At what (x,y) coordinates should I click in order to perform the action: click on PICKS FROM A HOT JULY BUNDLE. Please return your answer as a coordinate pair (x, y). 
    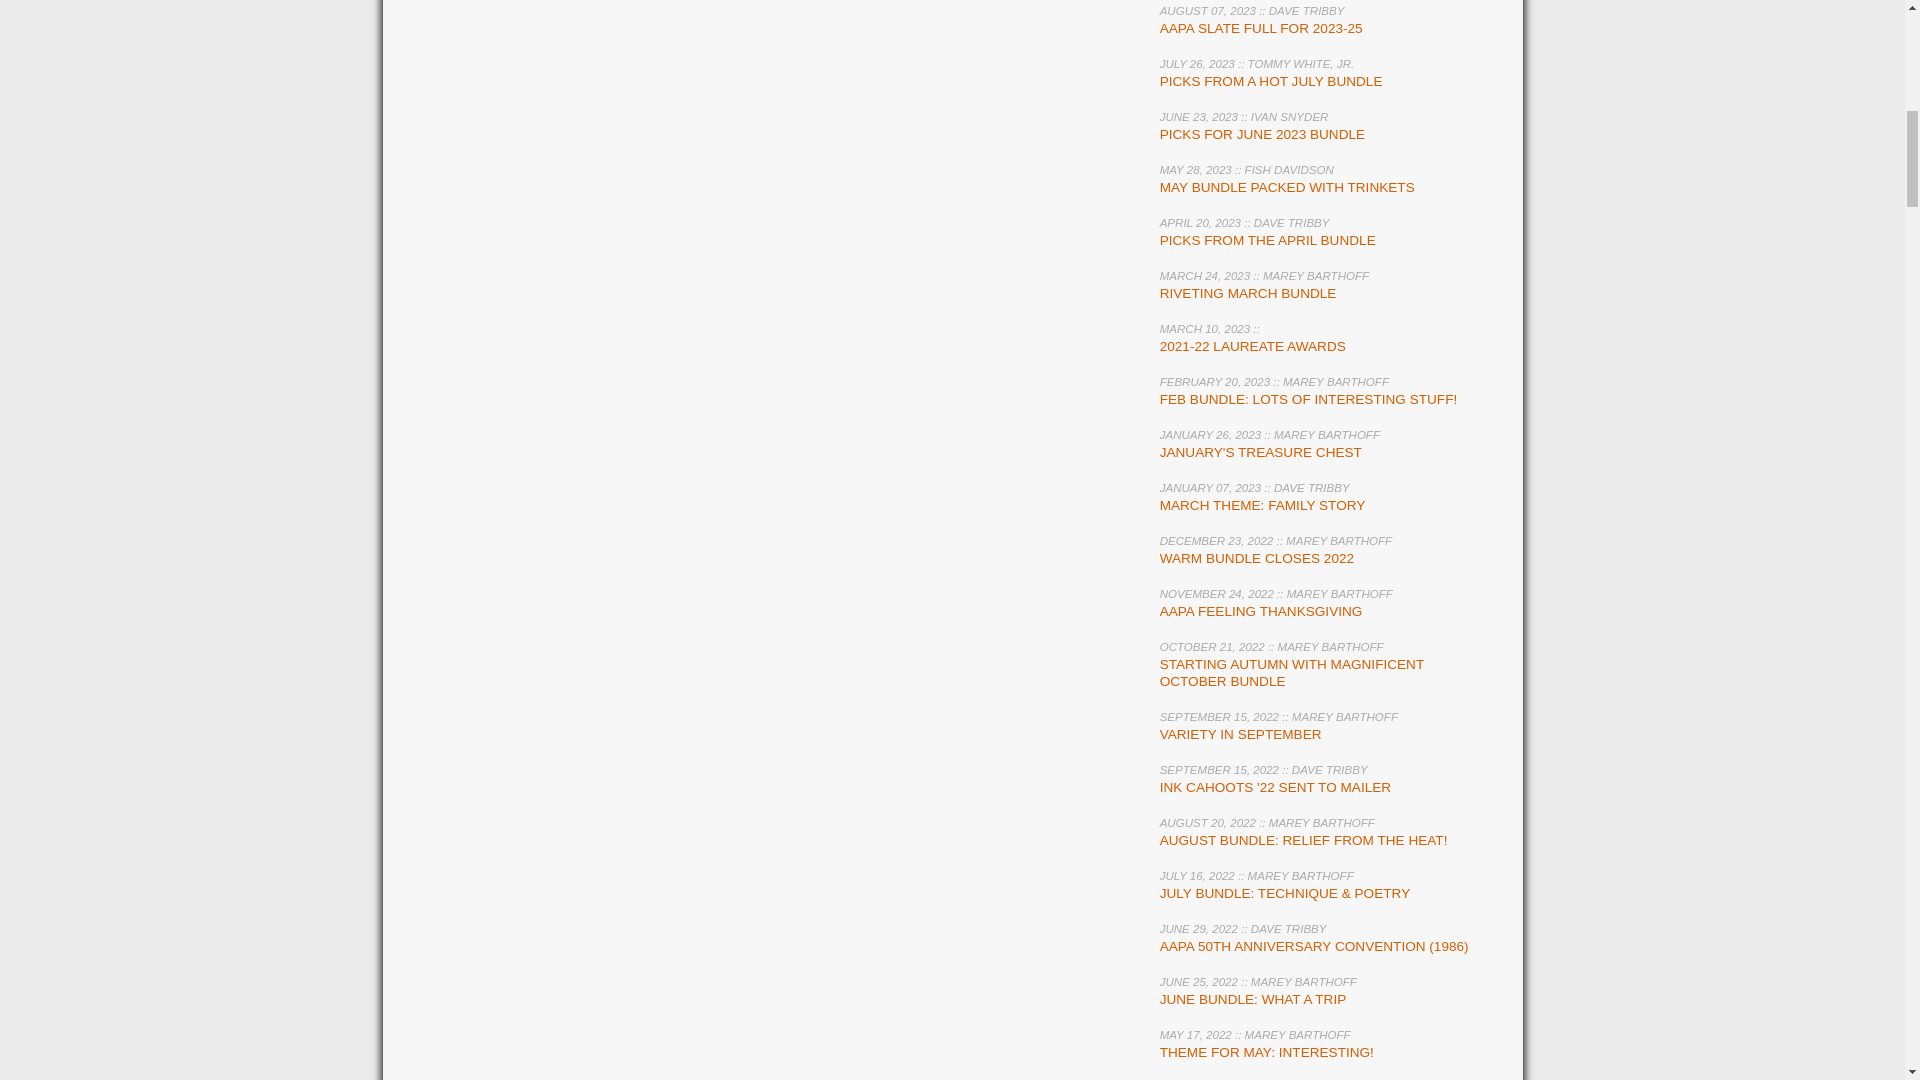
    Looking at the image, I should click on (1270, 81).